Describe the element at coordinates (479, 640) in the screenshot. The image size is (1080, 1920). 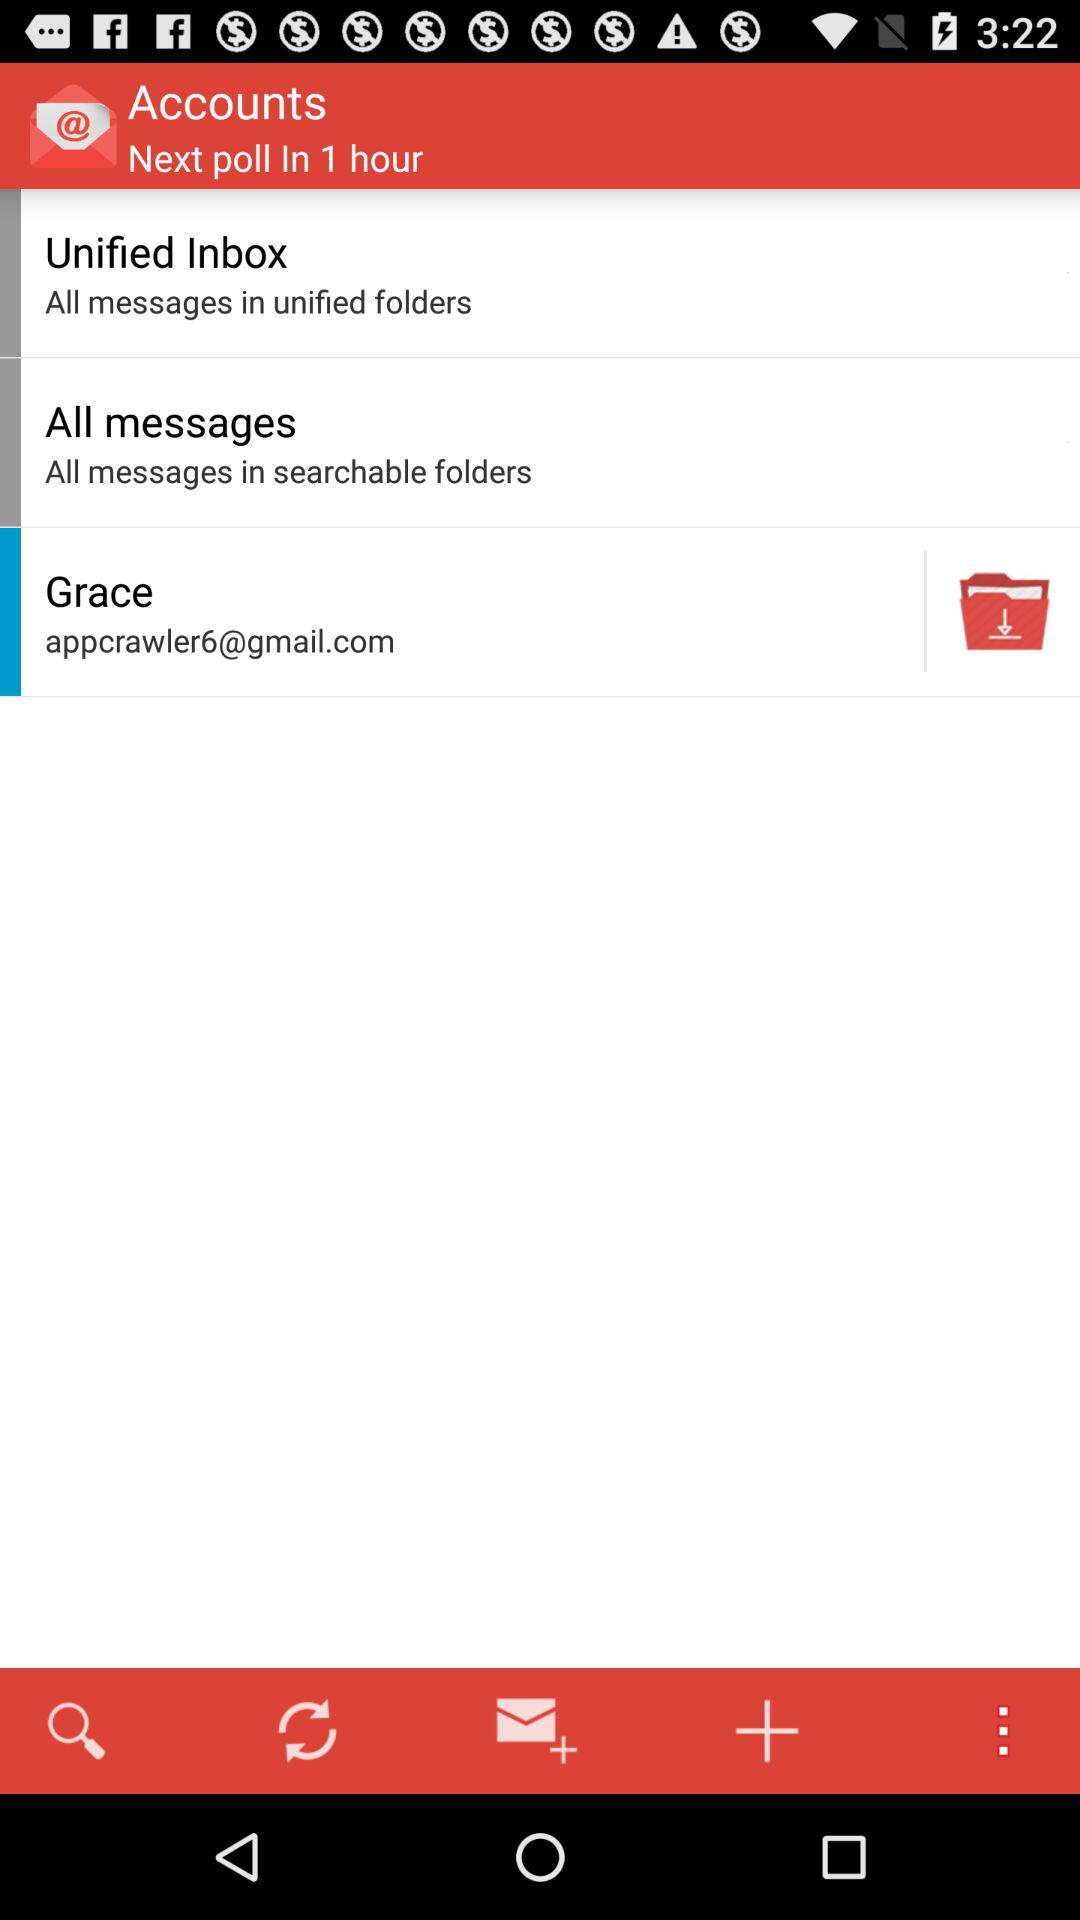
I see `swipe until the appcrawler6@gmail.com` at that location.